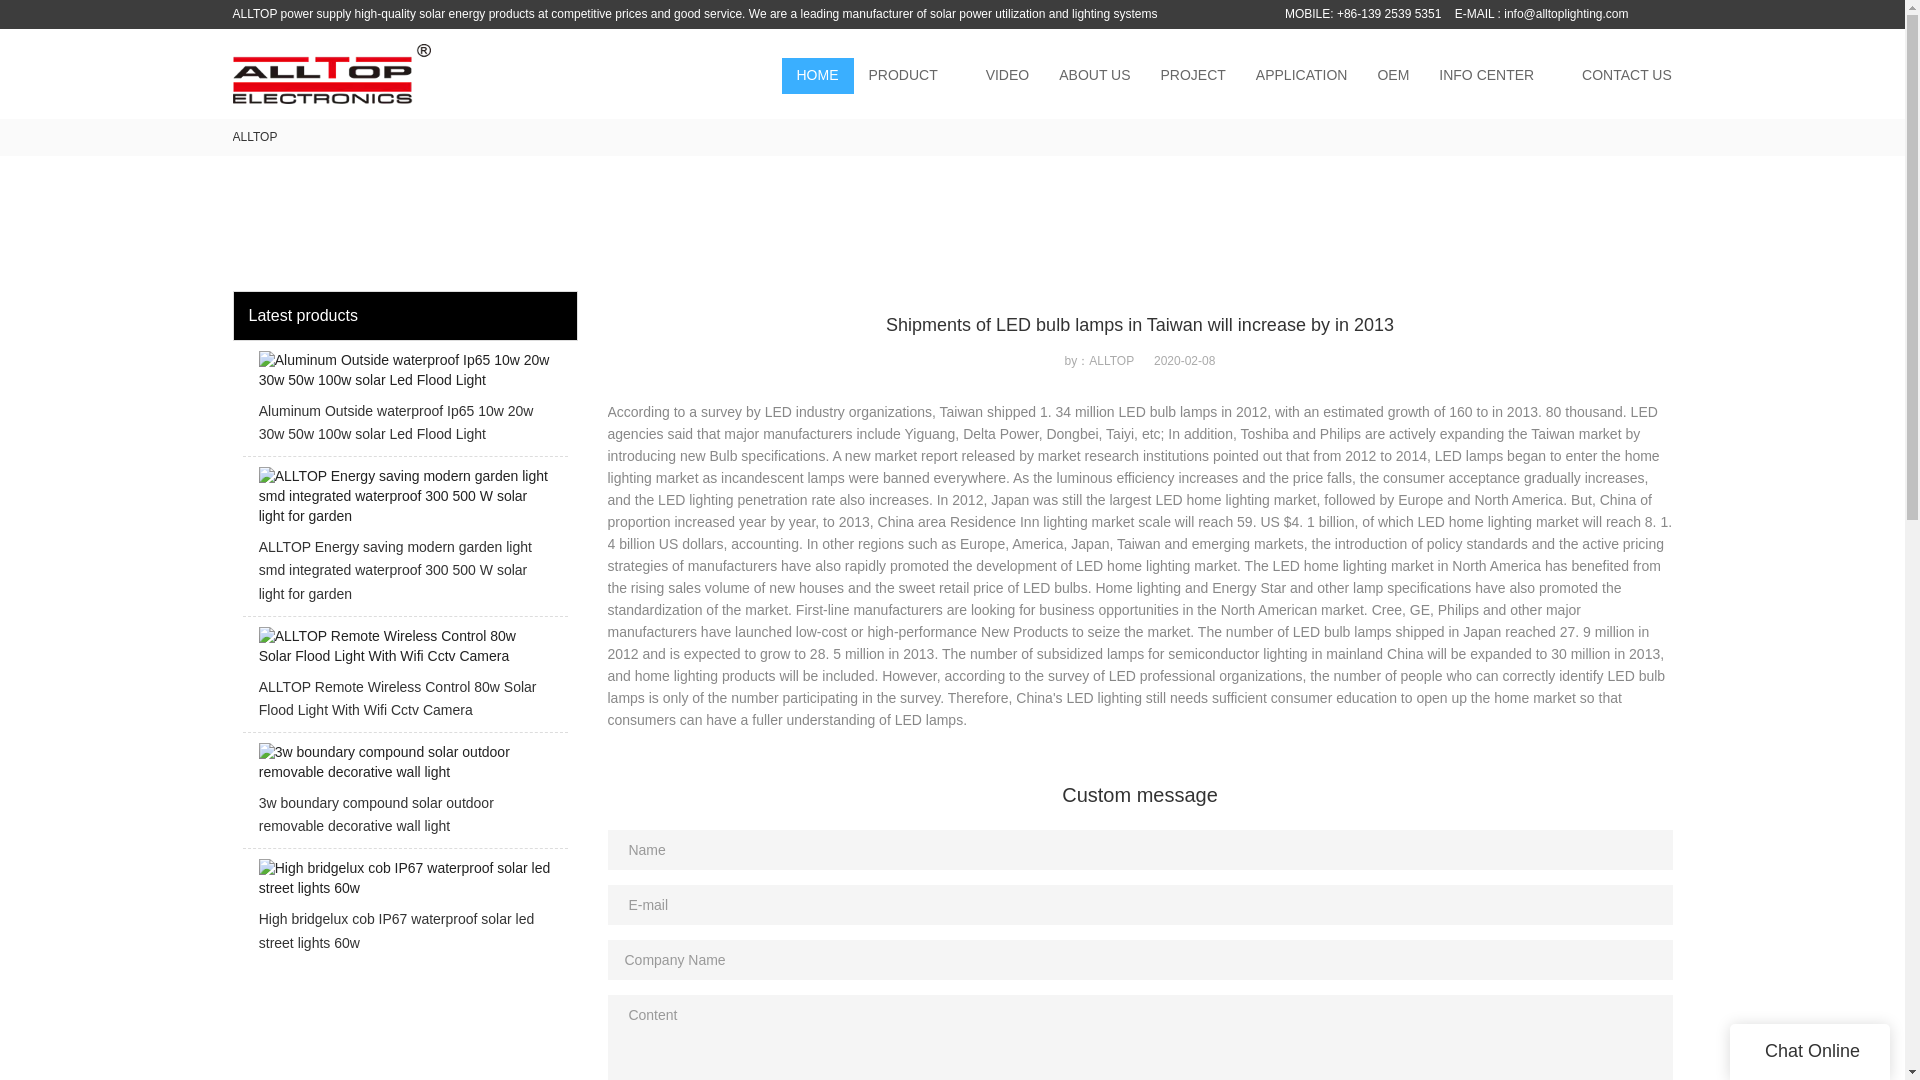  I want to click on APPLICATION, so click(1302, 76).